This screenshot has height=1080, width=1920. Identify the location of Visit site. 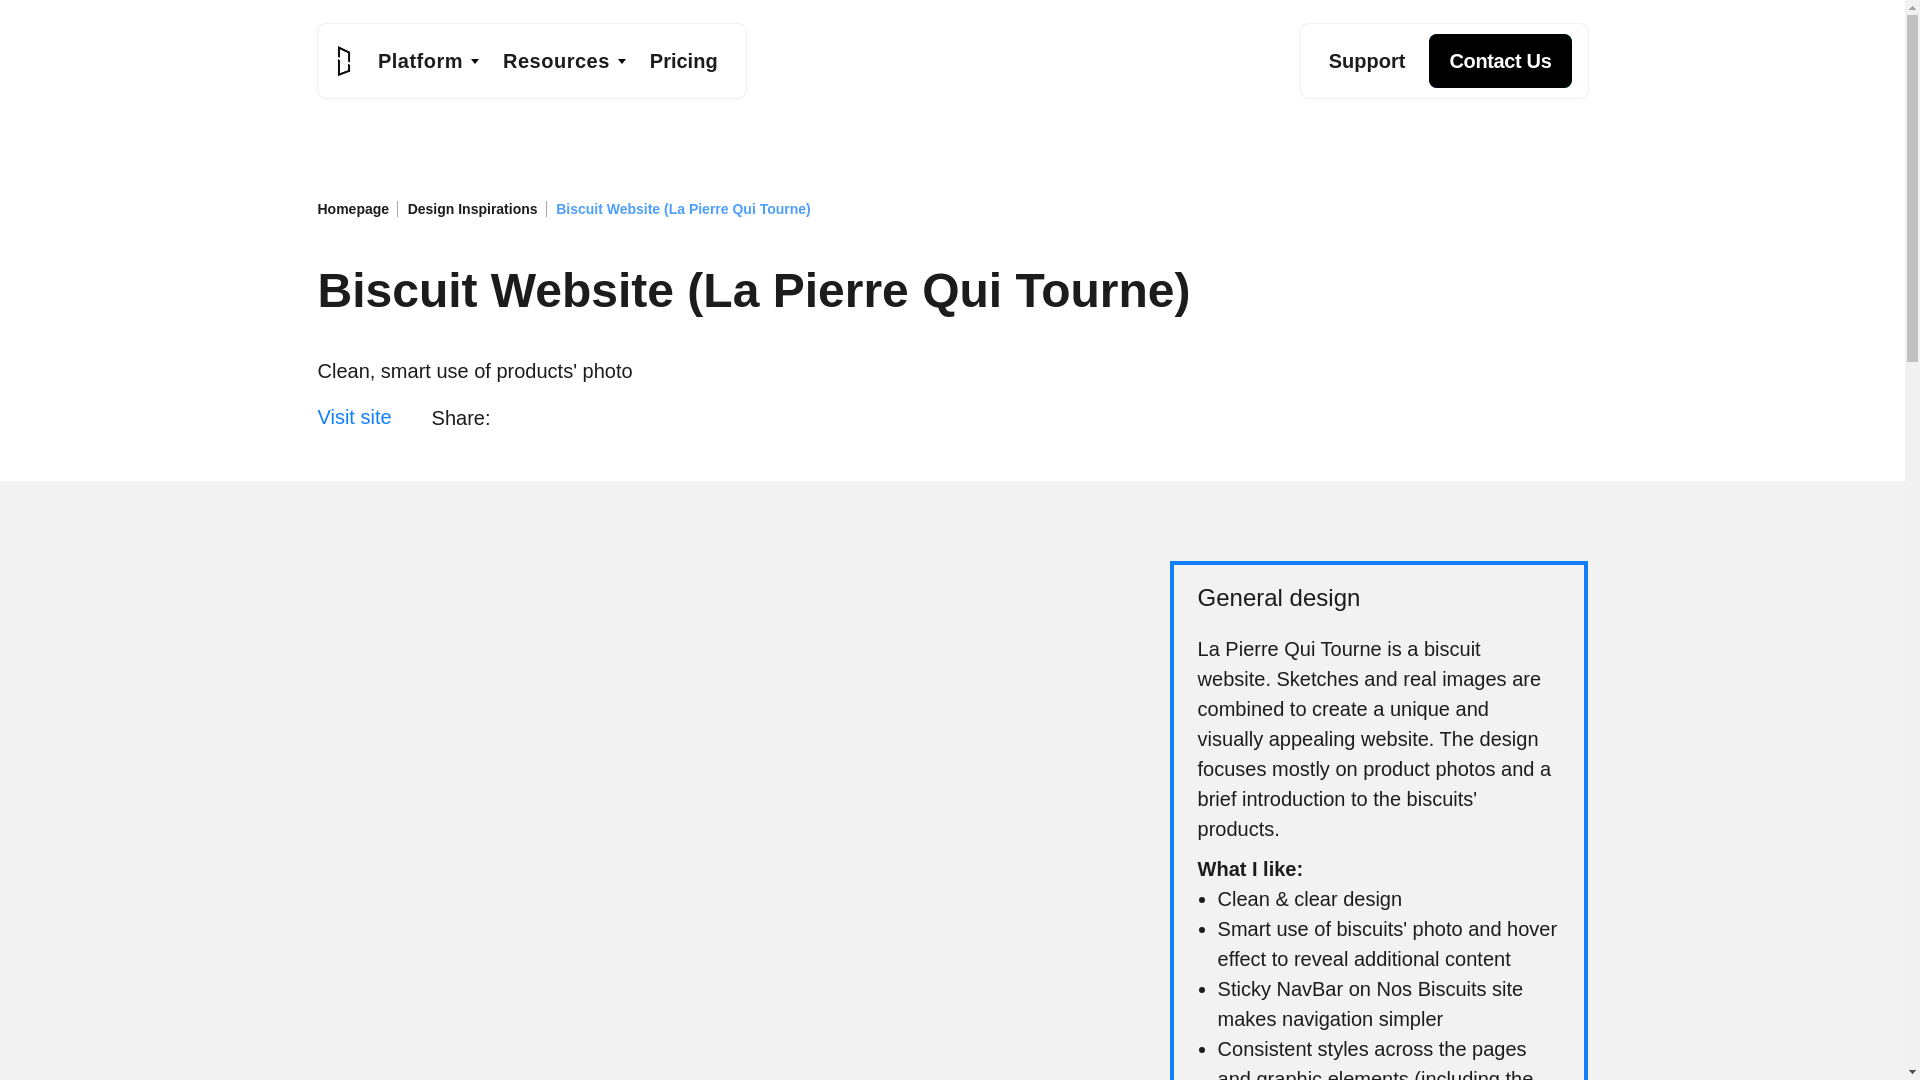
(354, 417).